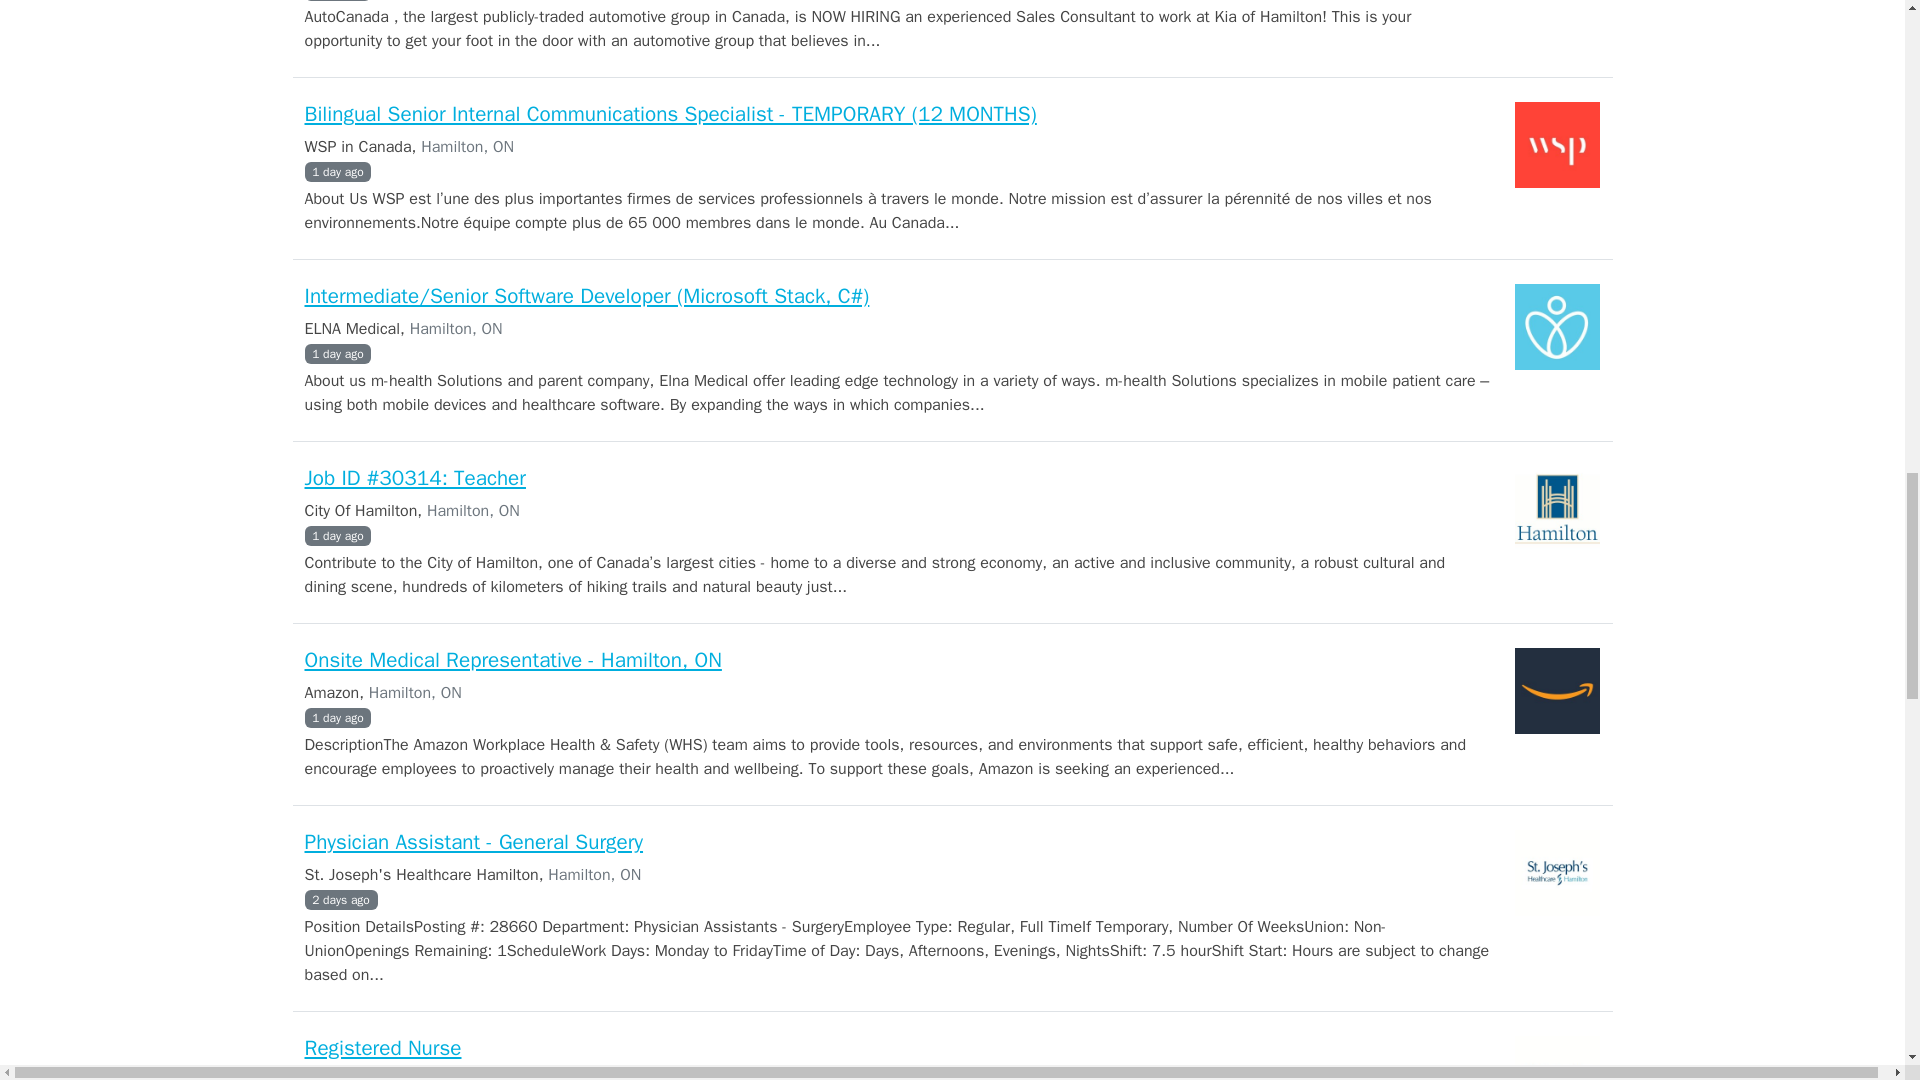  What do you see at coordinates (473, 842) in the screenshot?
I see `Physician Assistant - General Surgery` at bounding box center [473, 842].